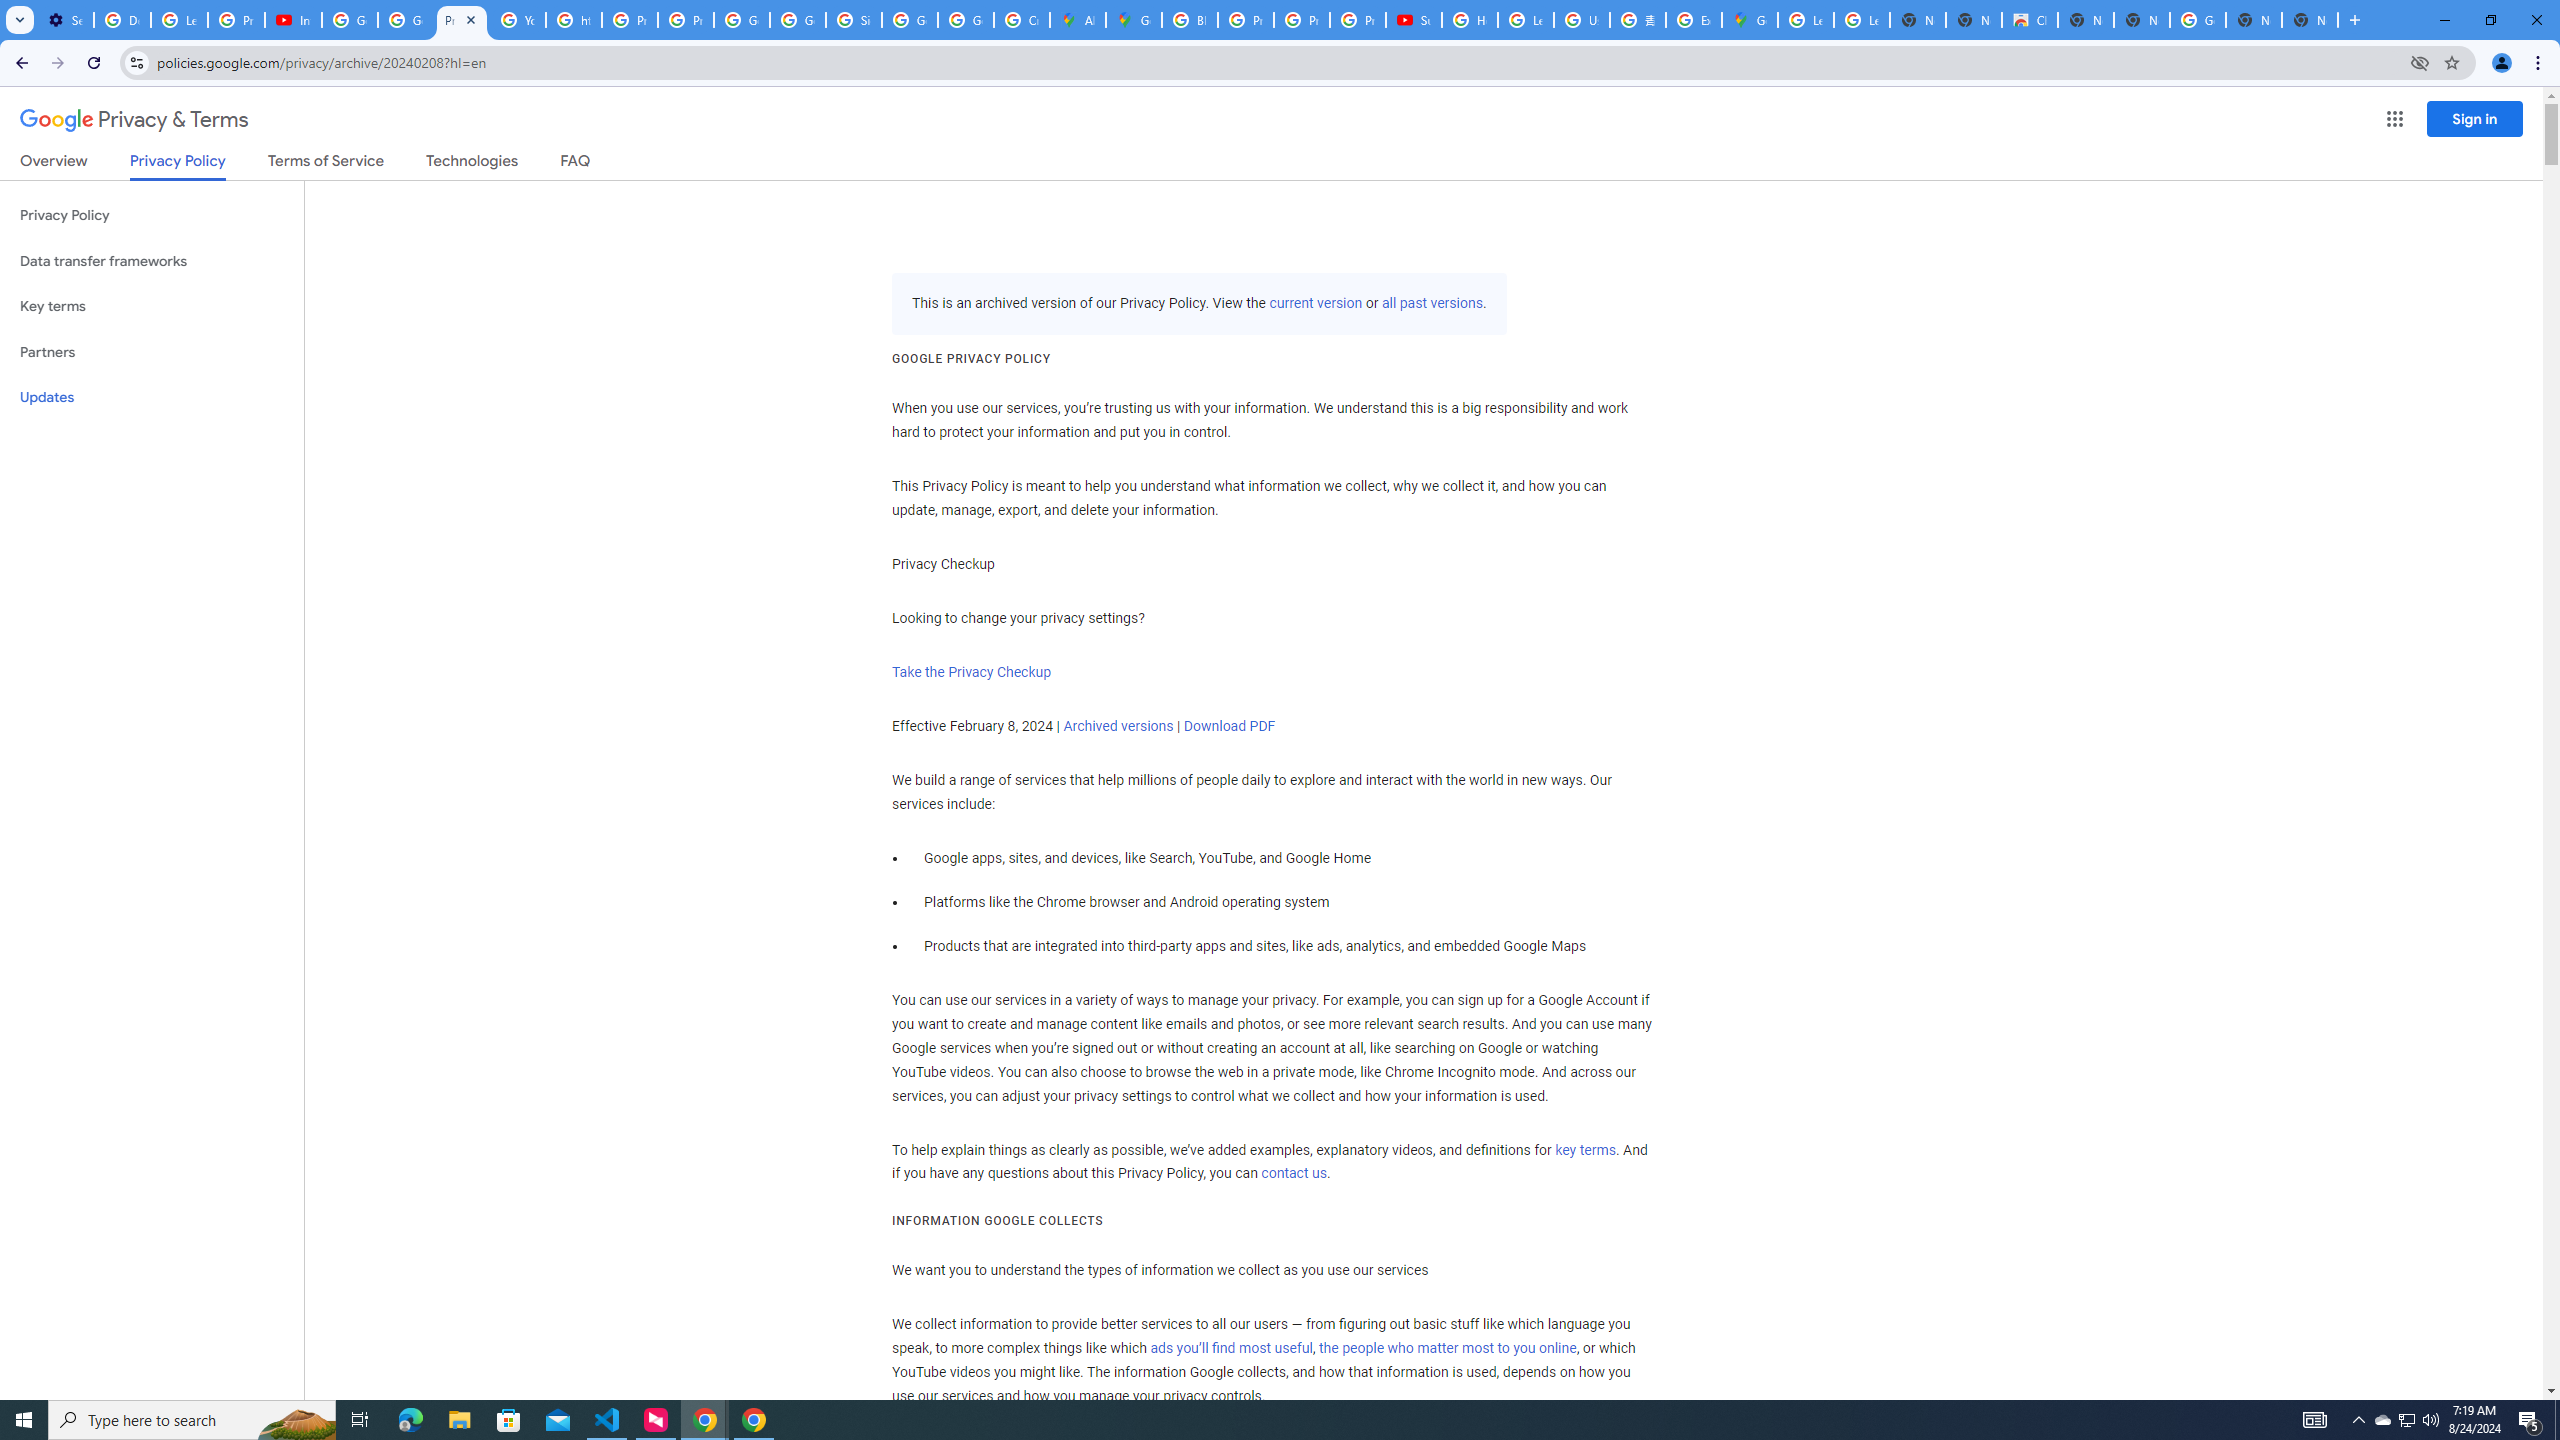  What do you see at coordinates (1118, 726) in the screenshot?
I see `Archived versions` at bounding box center [1118, 726].